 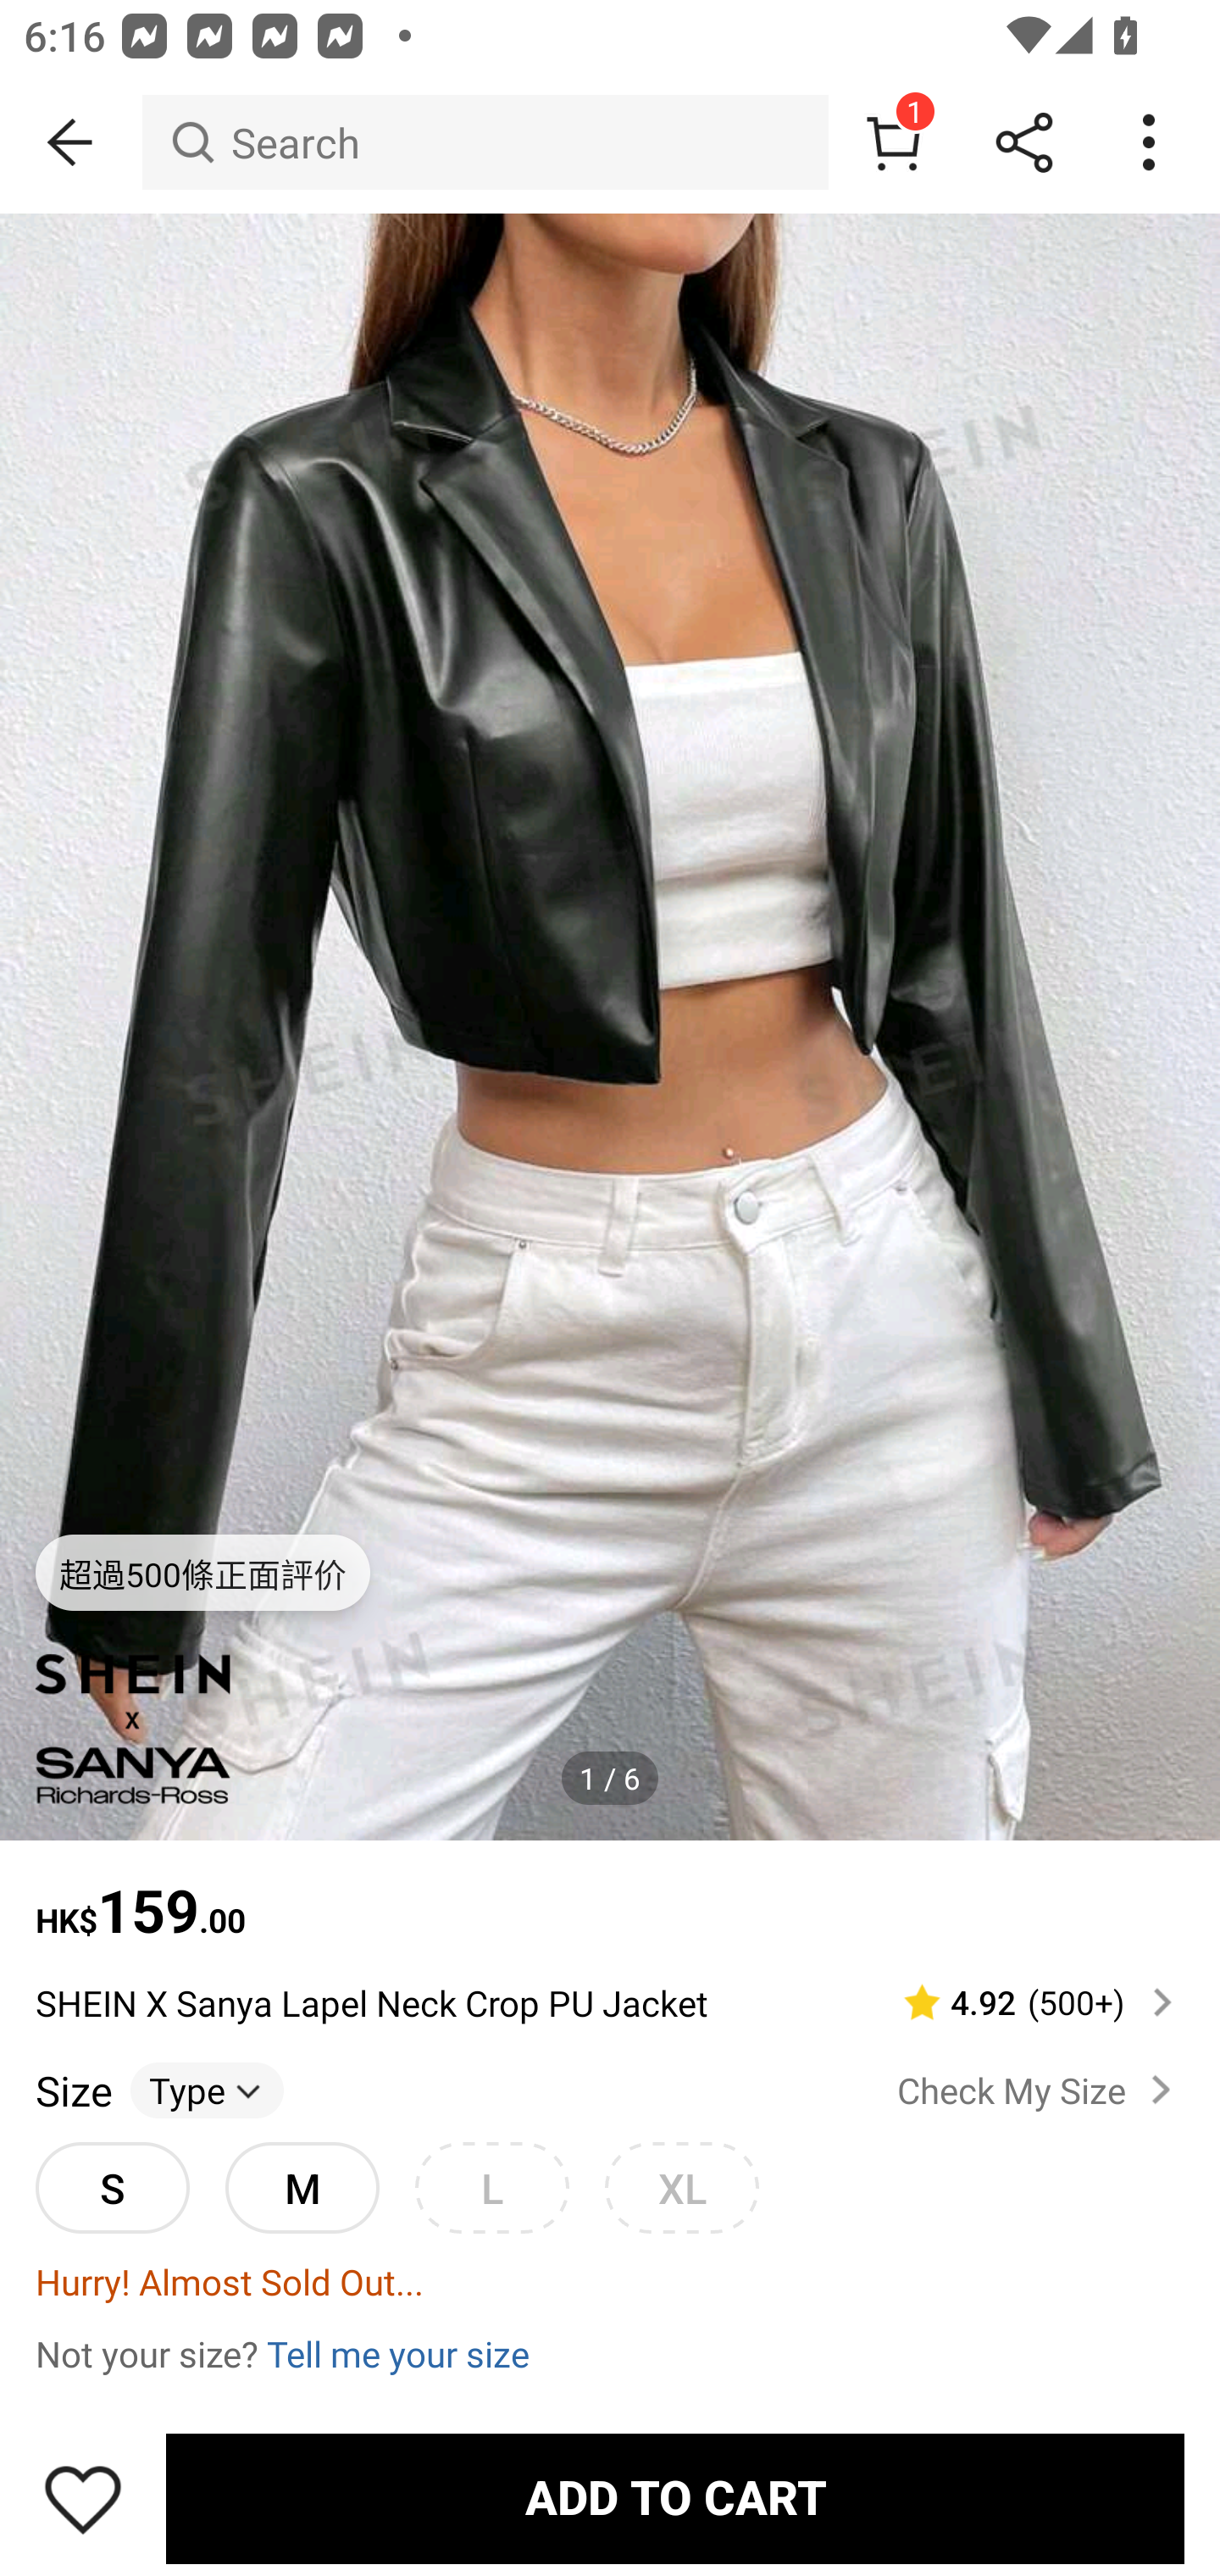 I want to click on HK$159.00, so click(x=610, y=1895).